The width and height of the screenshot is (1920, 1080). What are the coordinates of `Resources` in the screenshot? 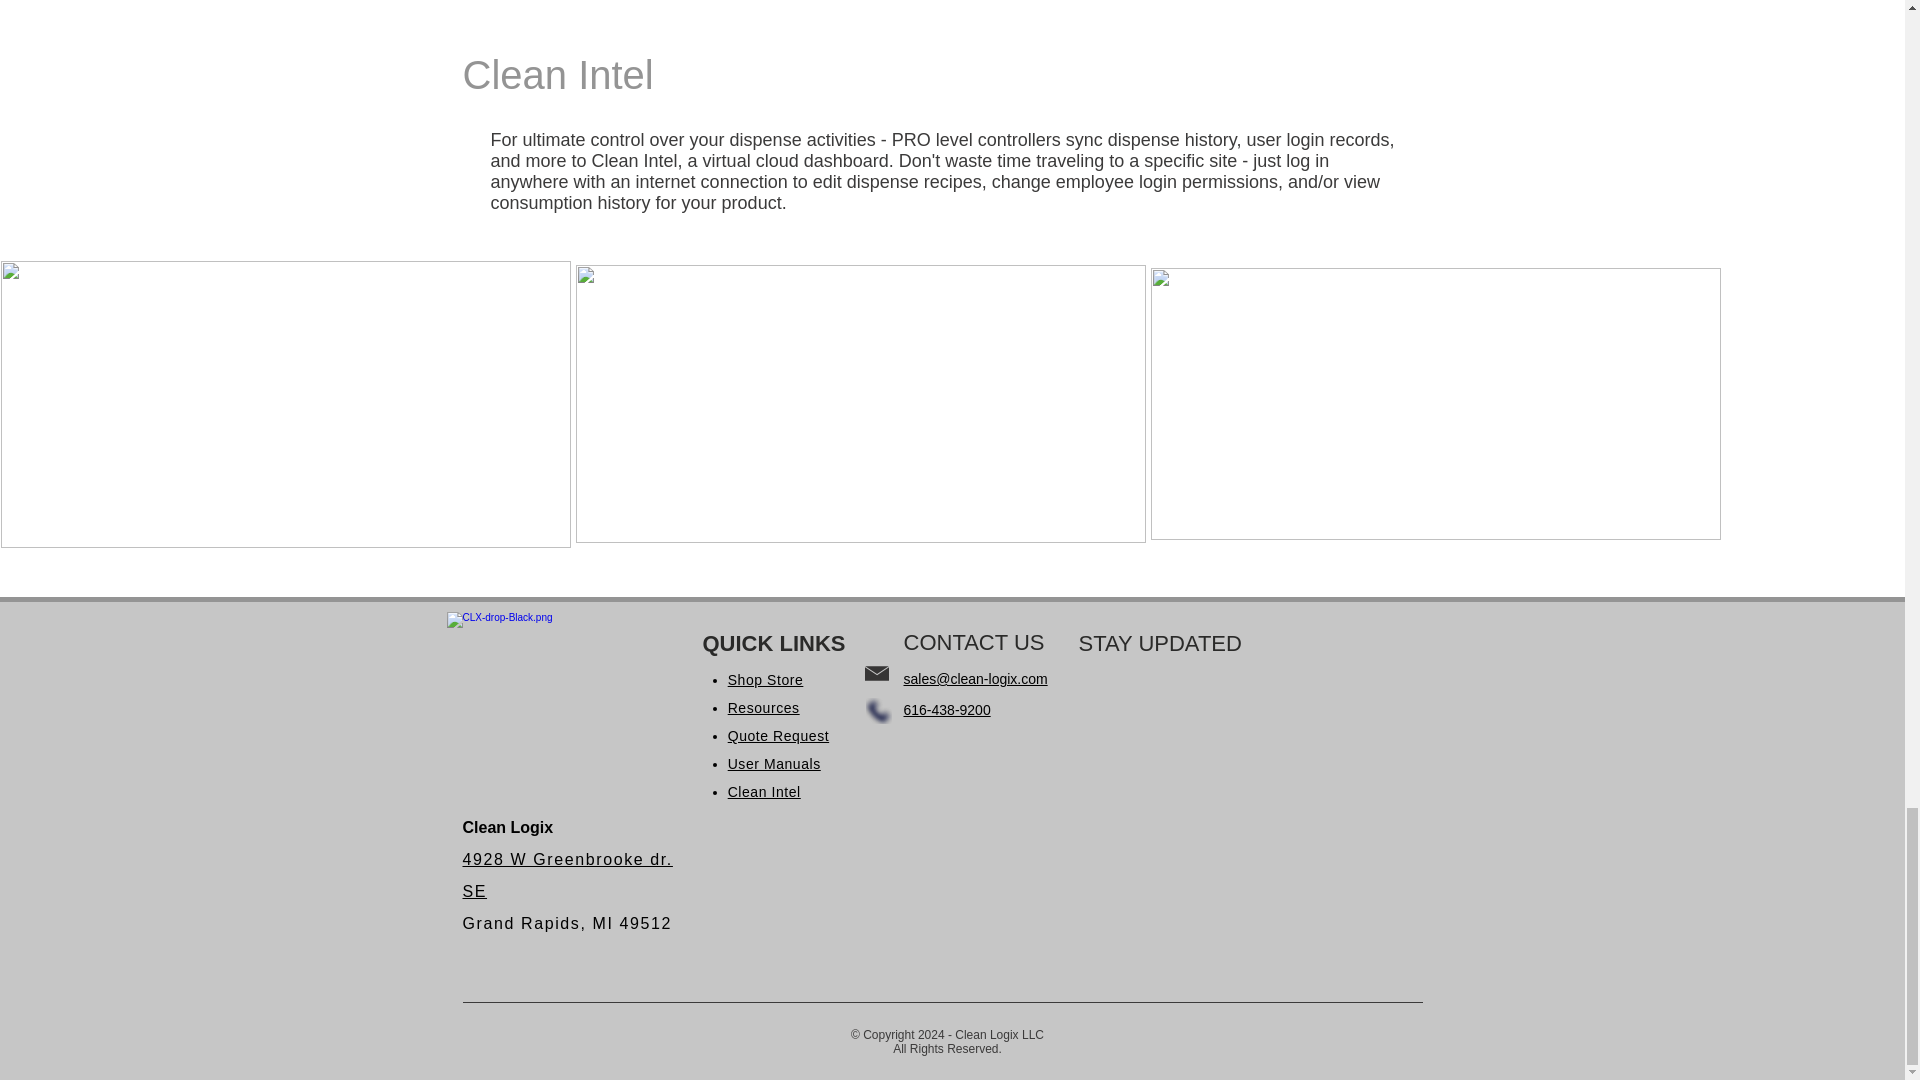 It's located at (764, 708).